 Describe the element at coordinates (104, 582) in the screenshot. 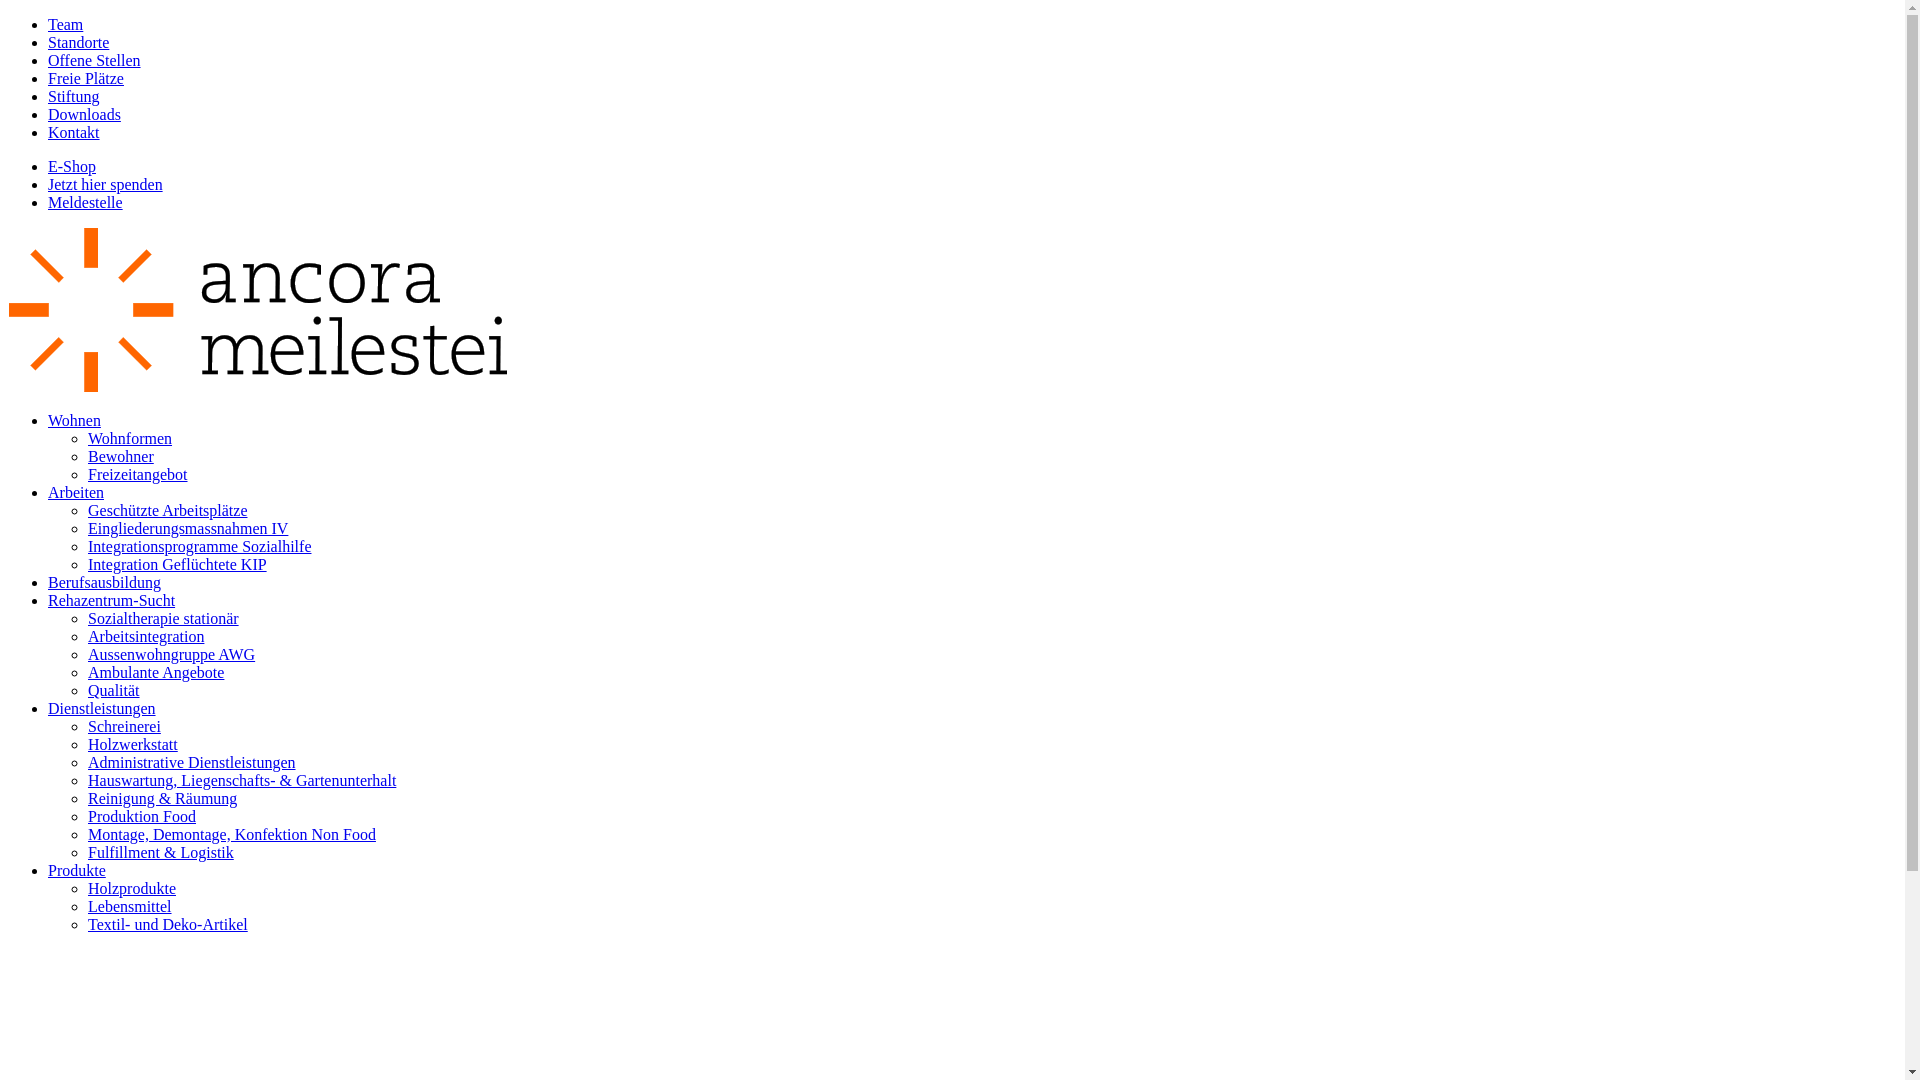

I see `Berufsausbildung` at that location.